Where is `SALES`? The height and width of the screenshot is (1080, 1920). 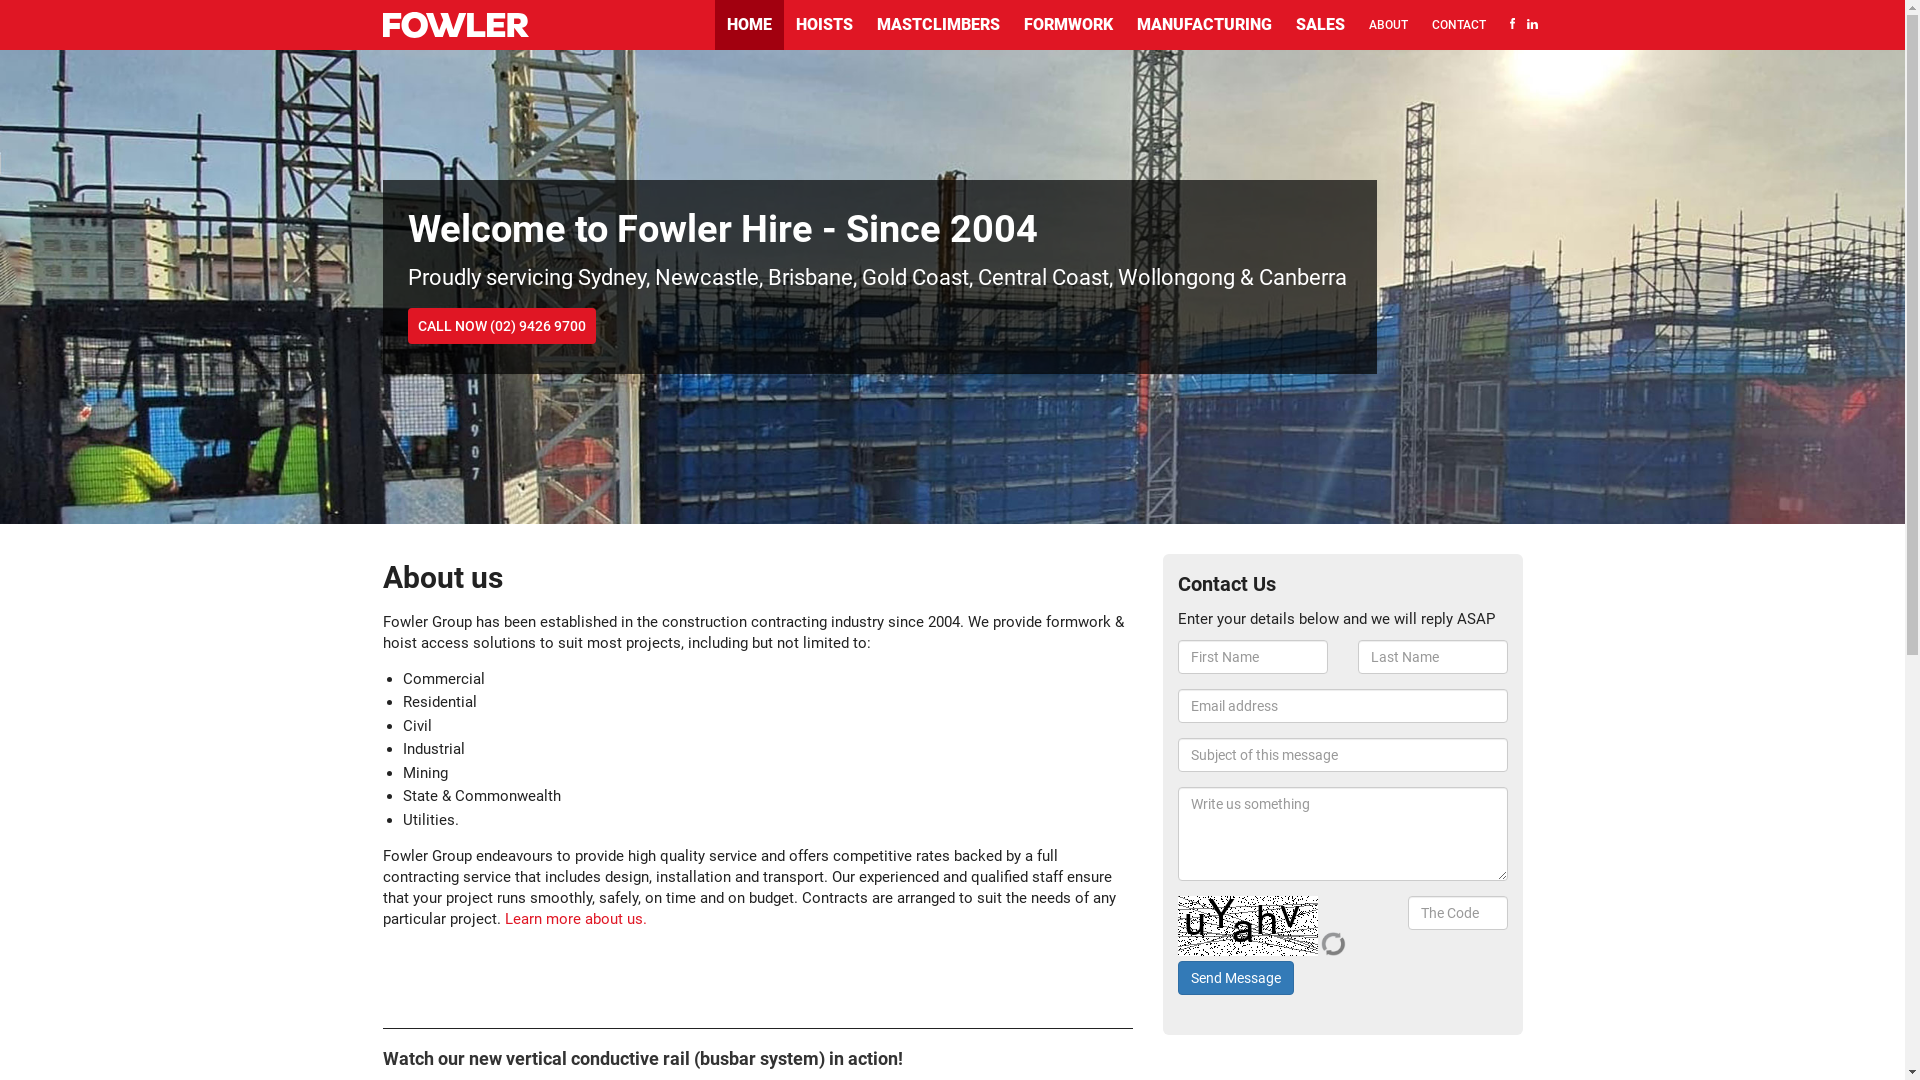 SALES is located at coordinates (1320, 25).